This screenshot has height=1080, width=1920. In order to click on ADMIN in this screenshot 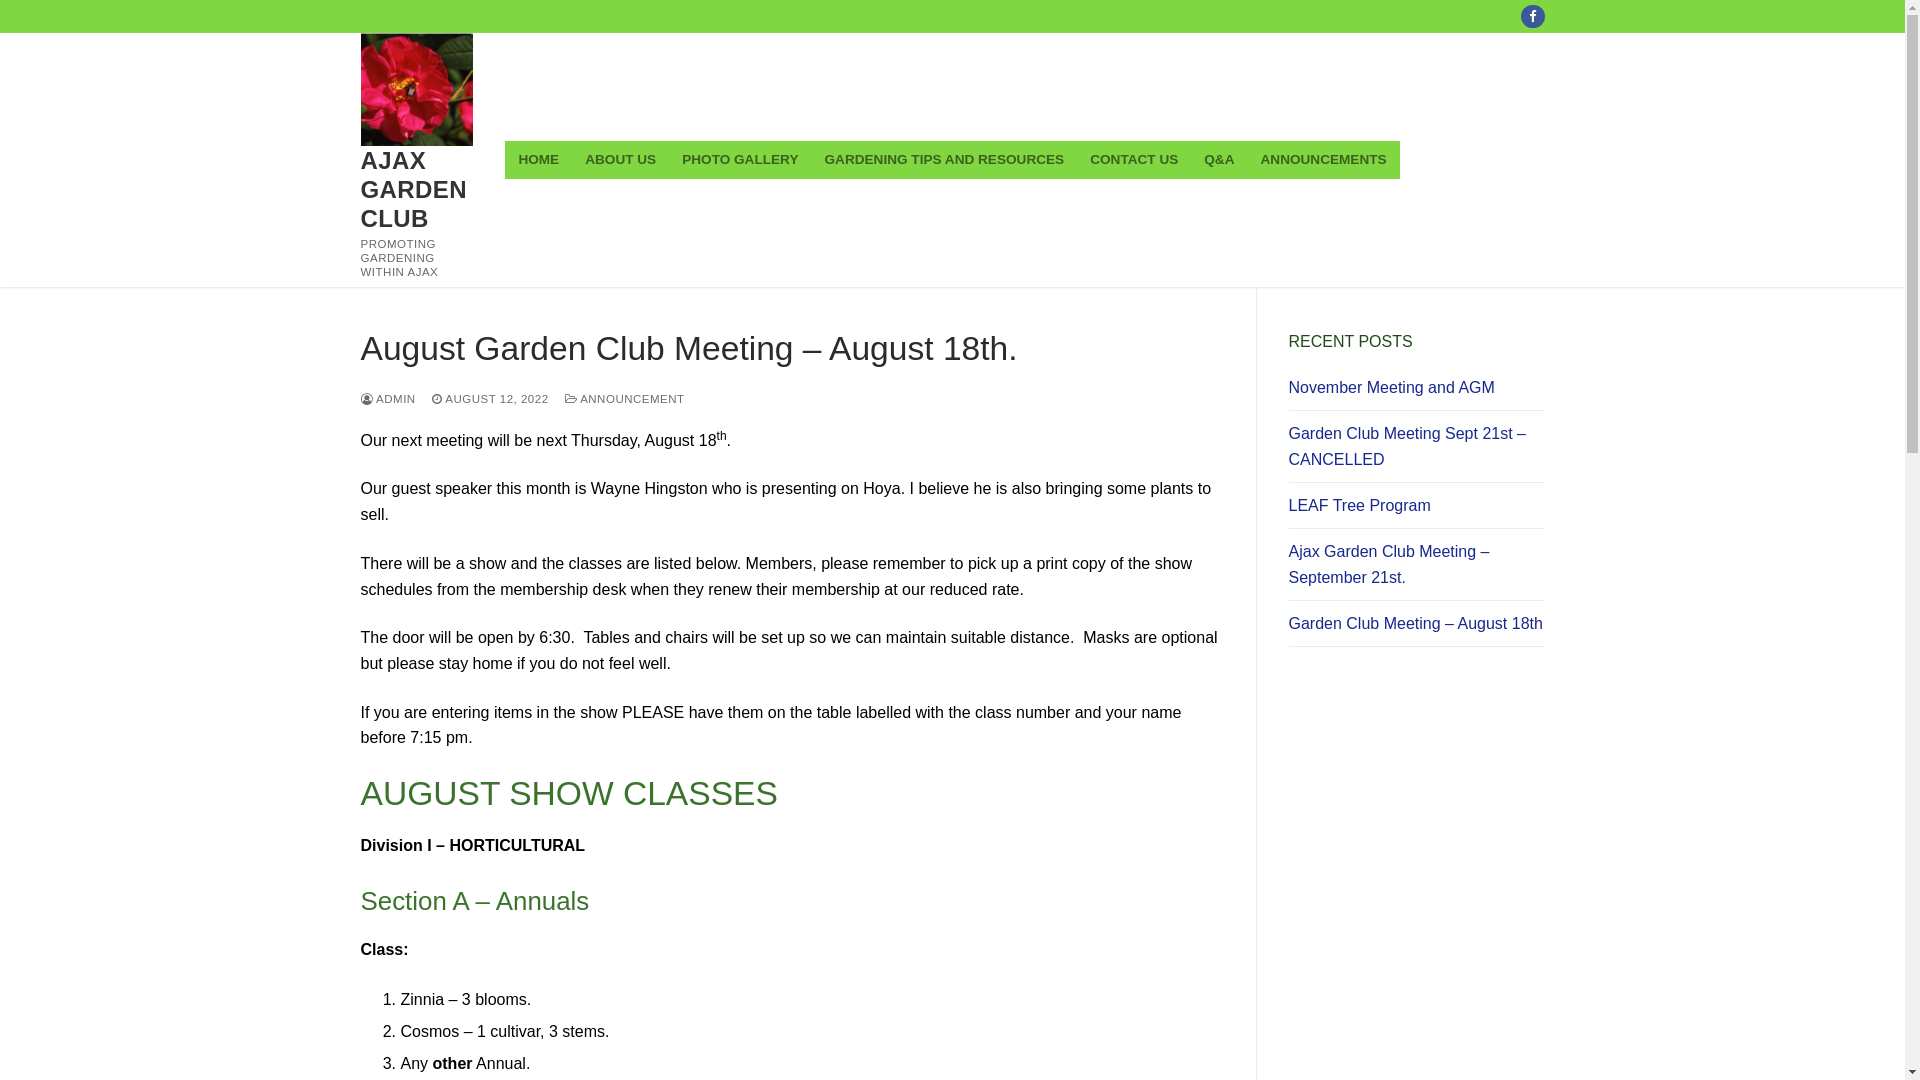, I will do `click(388, 399)`.